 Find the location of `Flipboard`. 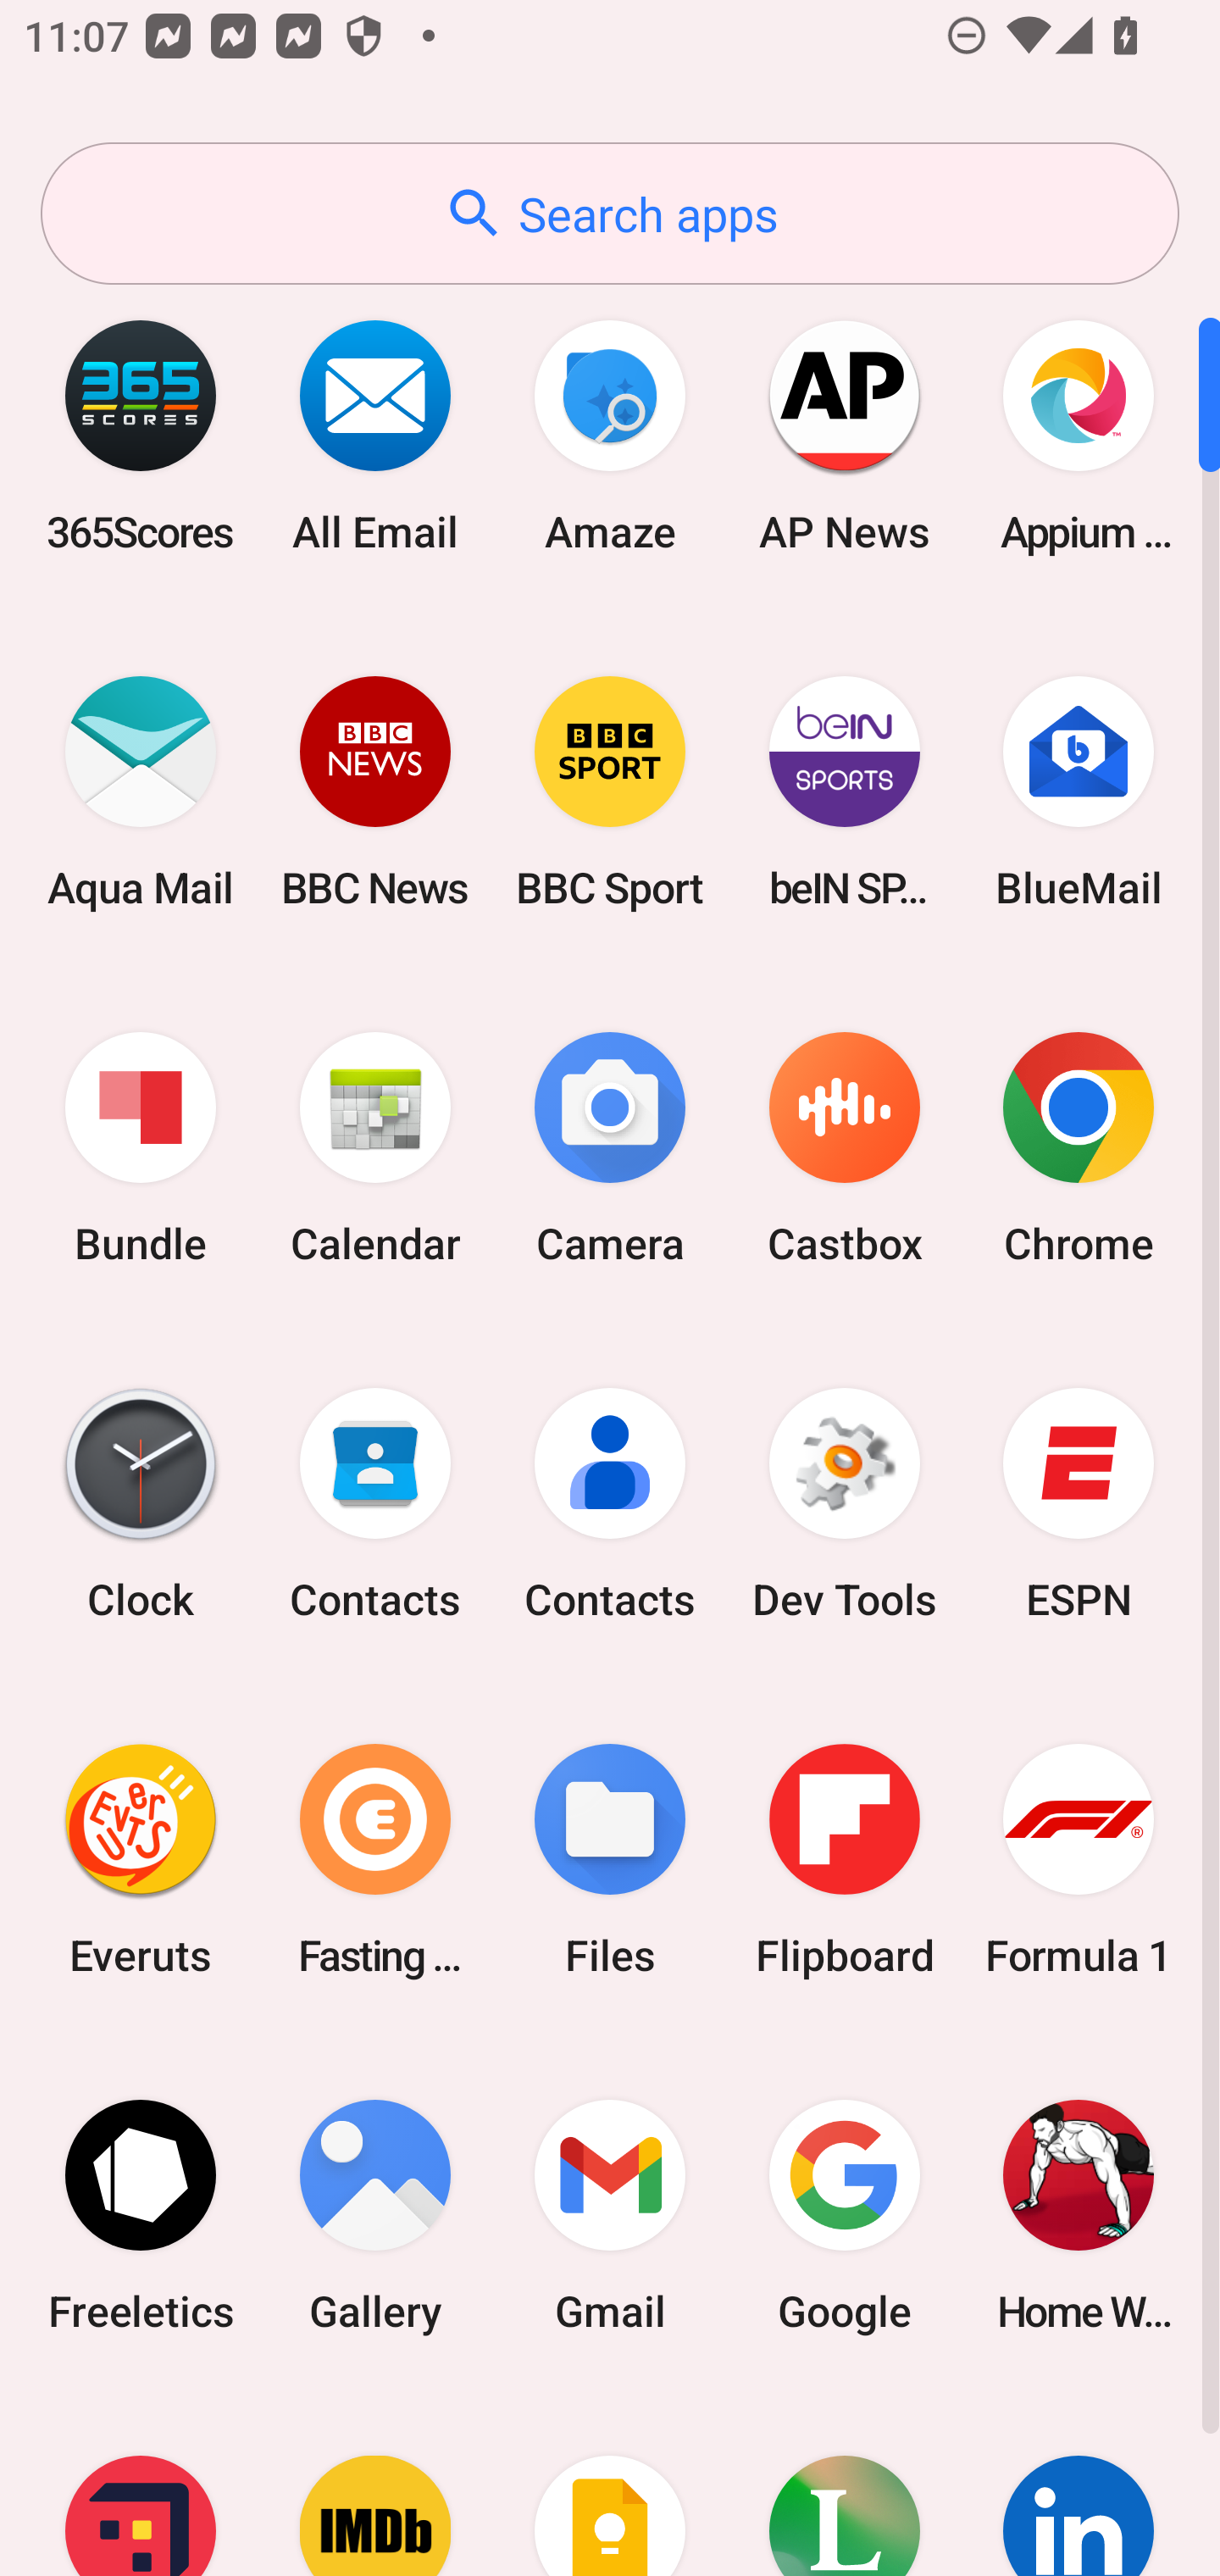

Flipboard is located at coordinates (844, 1859).